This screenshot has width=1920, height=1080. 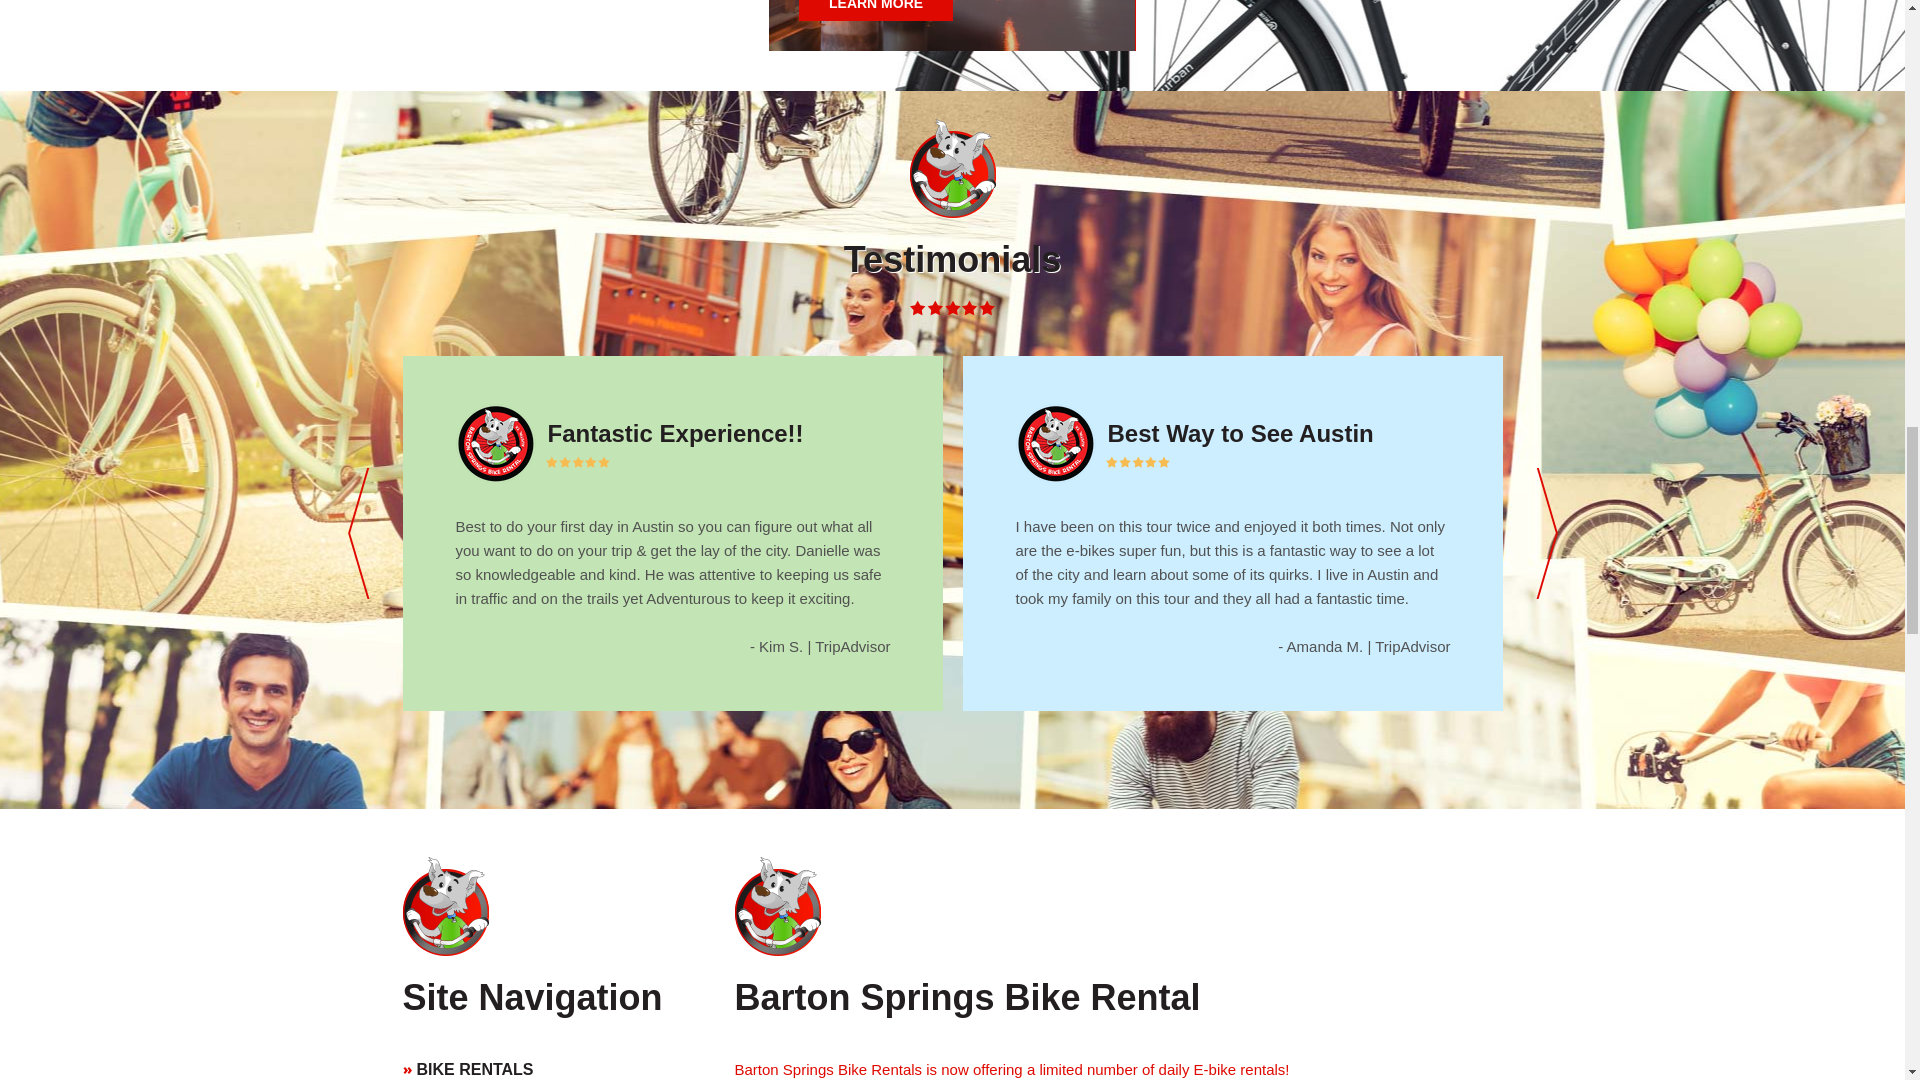 I want to click on BIKE RENTALS, so click(x=532, y=1062).